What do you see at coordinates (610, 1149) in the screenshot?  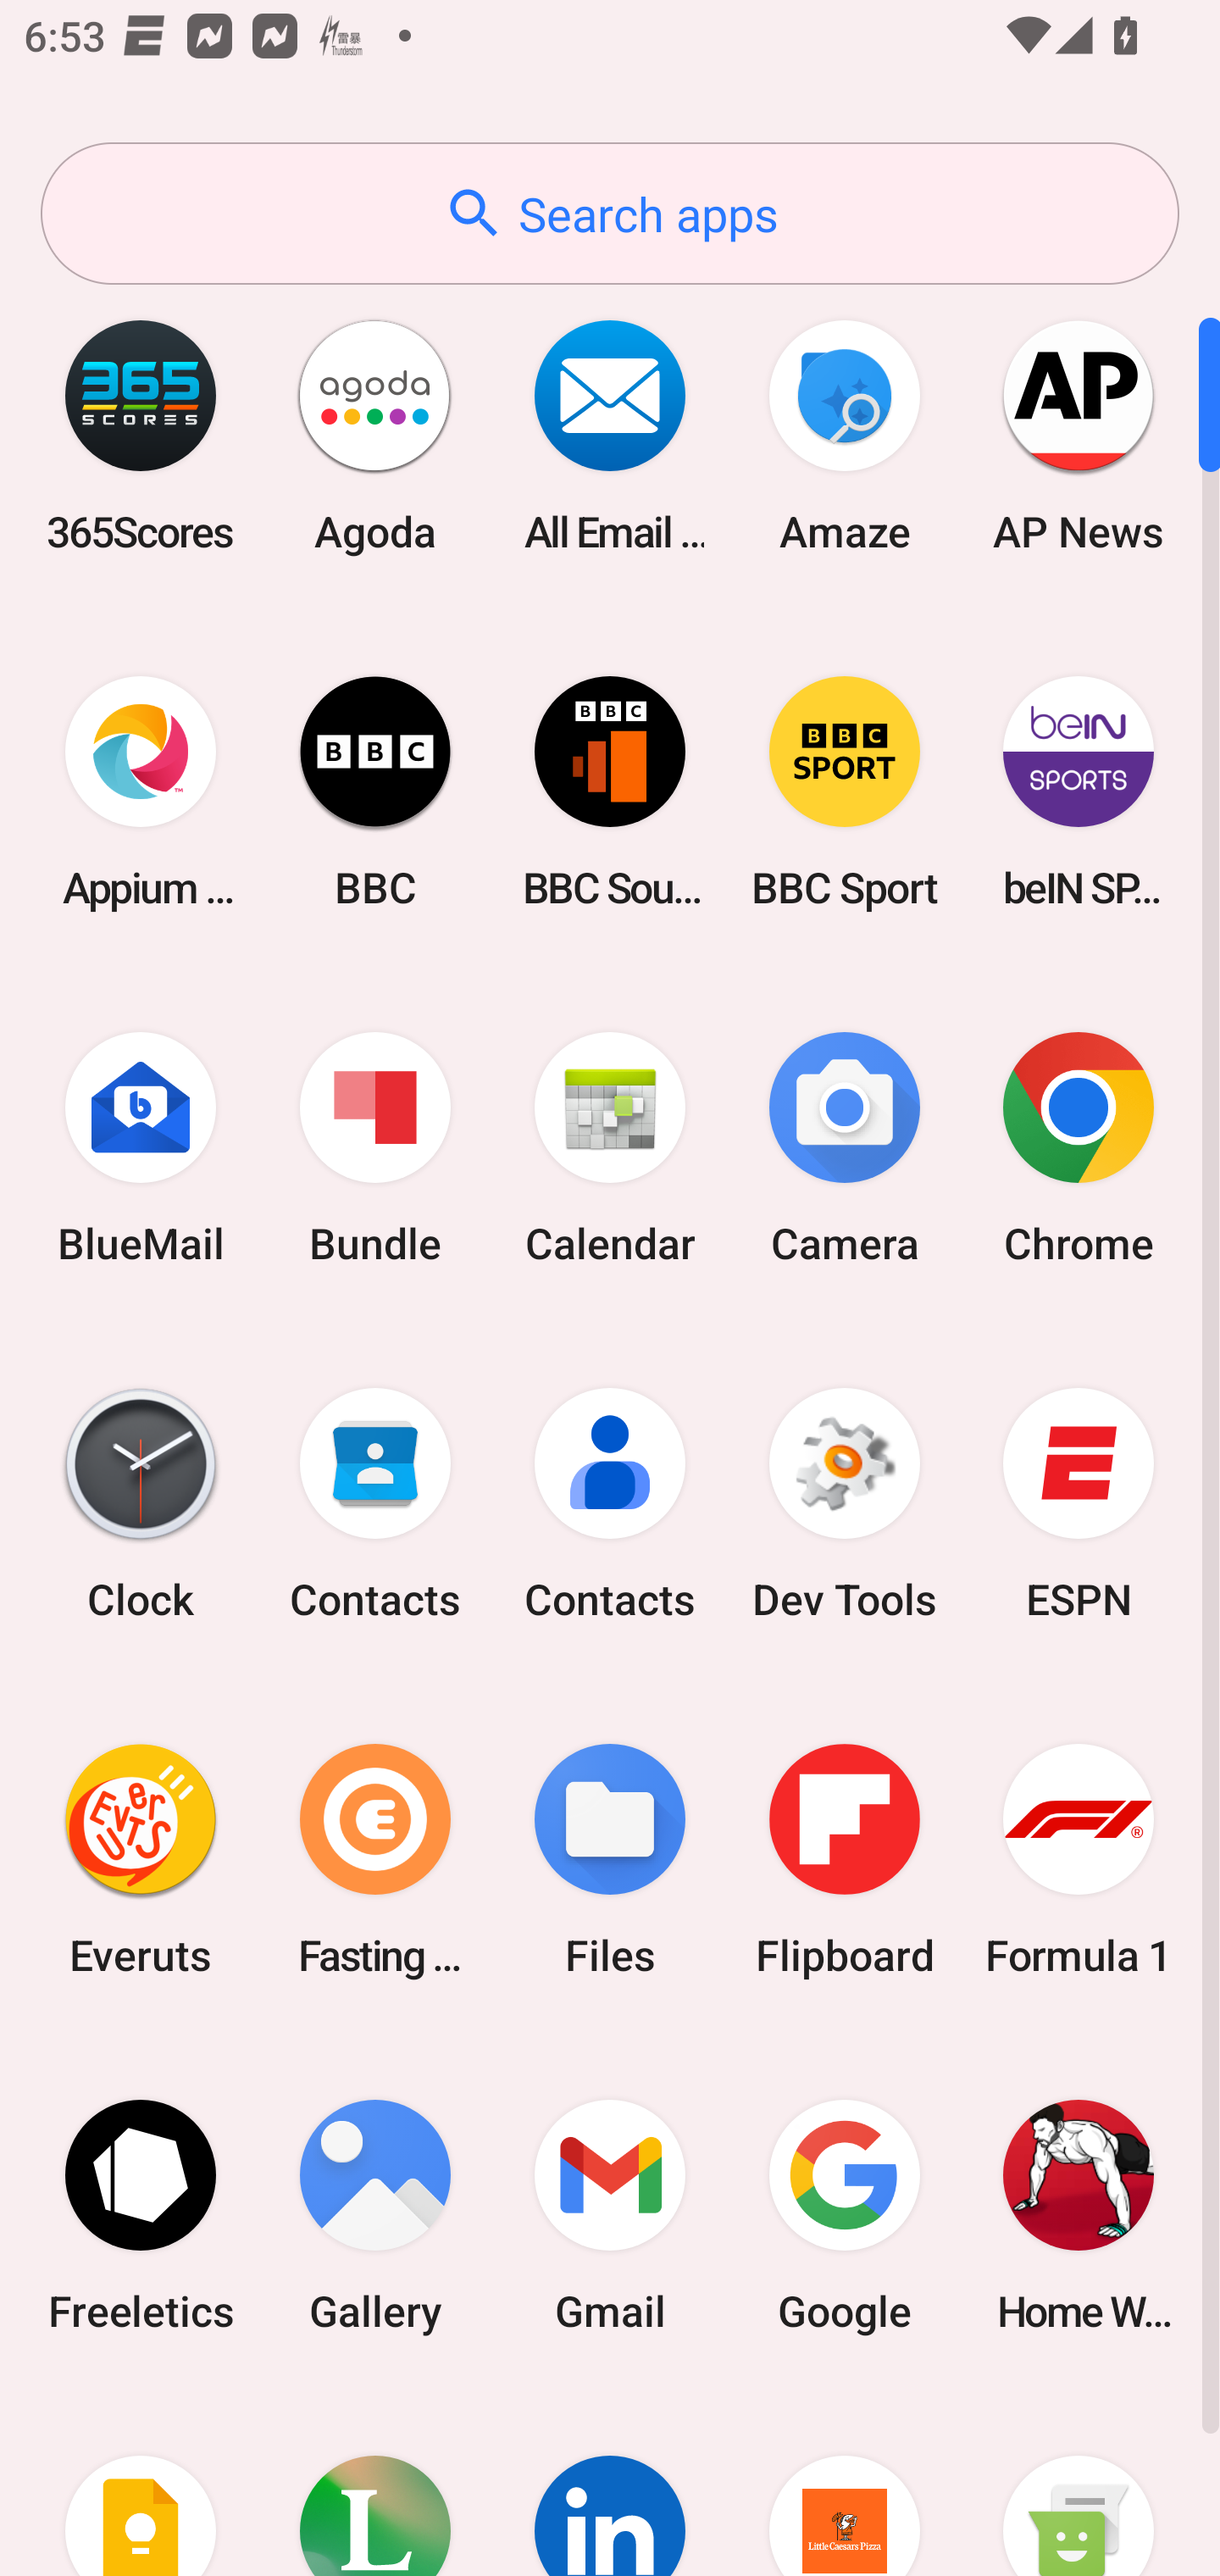 I see `Calendar` at bounding box center [610, 1149].